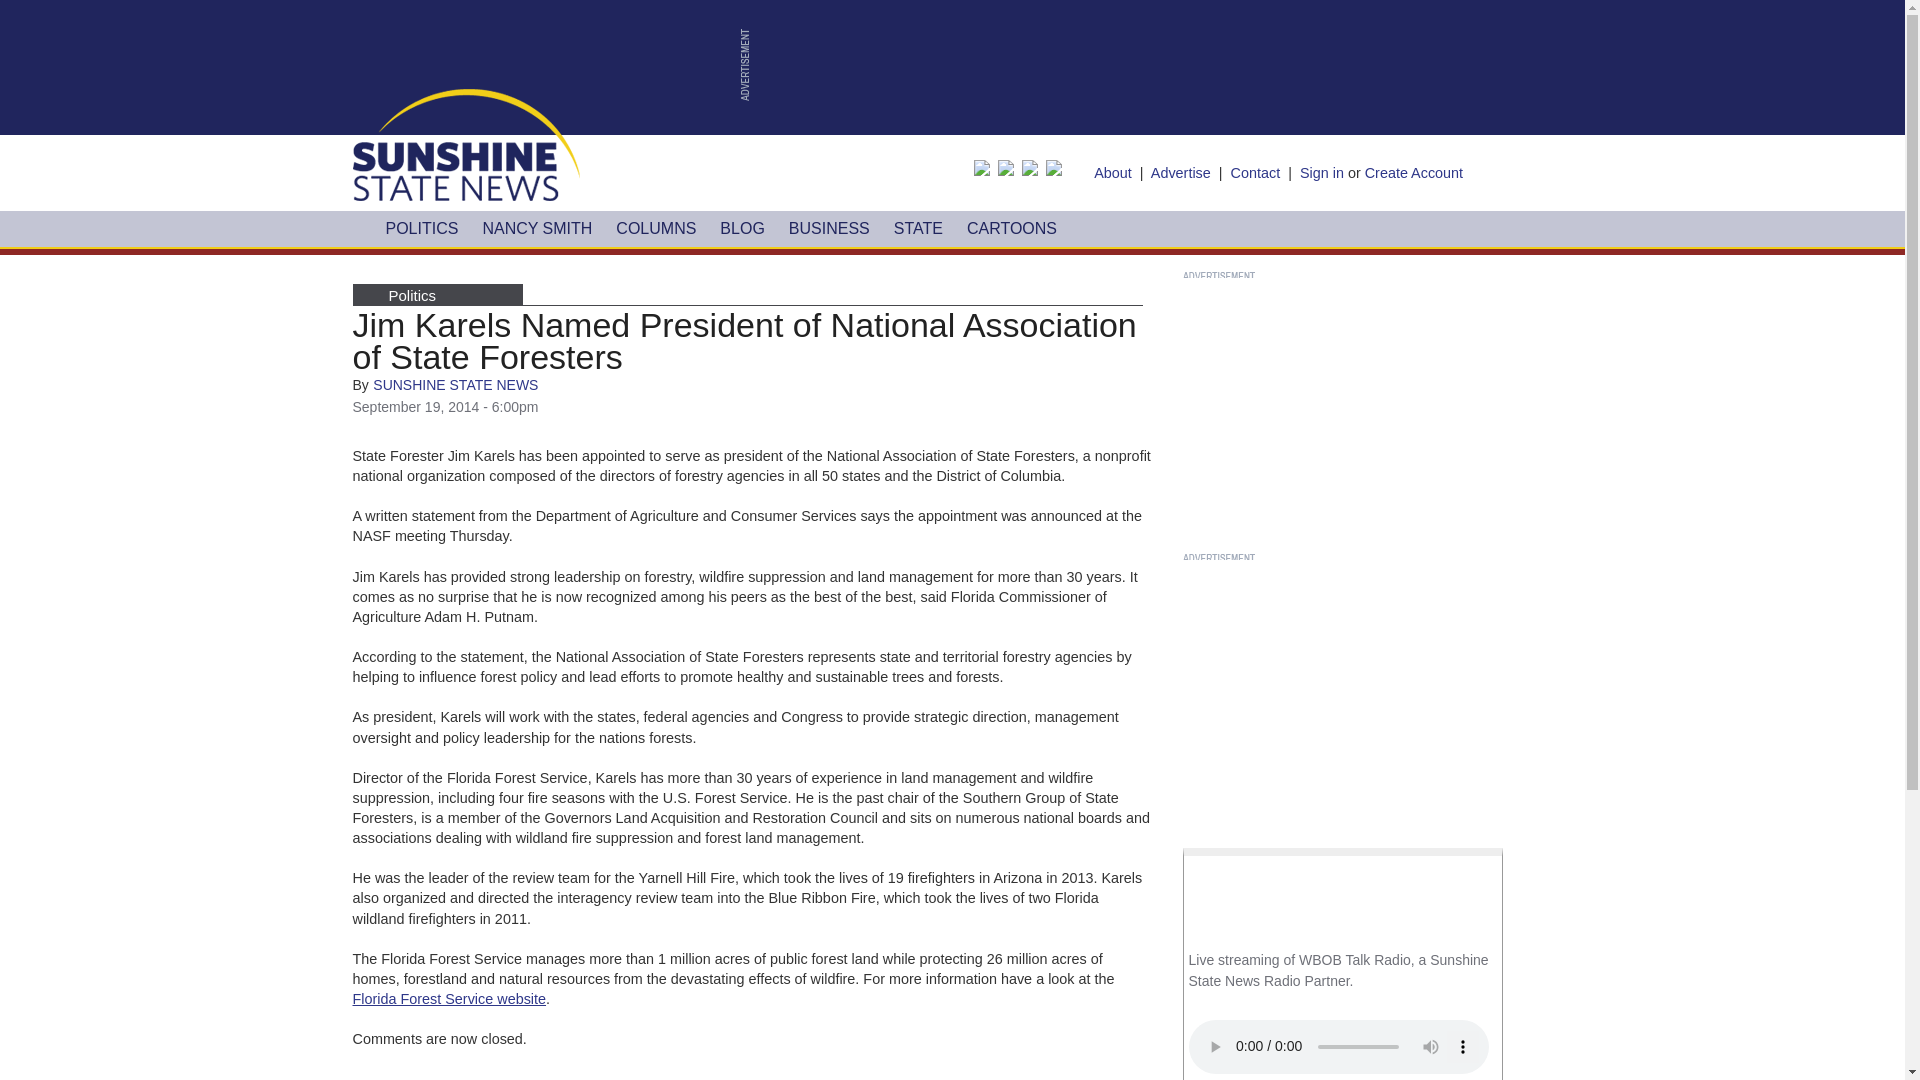  Describe the element at coordinates (422, 228) in the screenshot. I see `POLITICS` at that location.